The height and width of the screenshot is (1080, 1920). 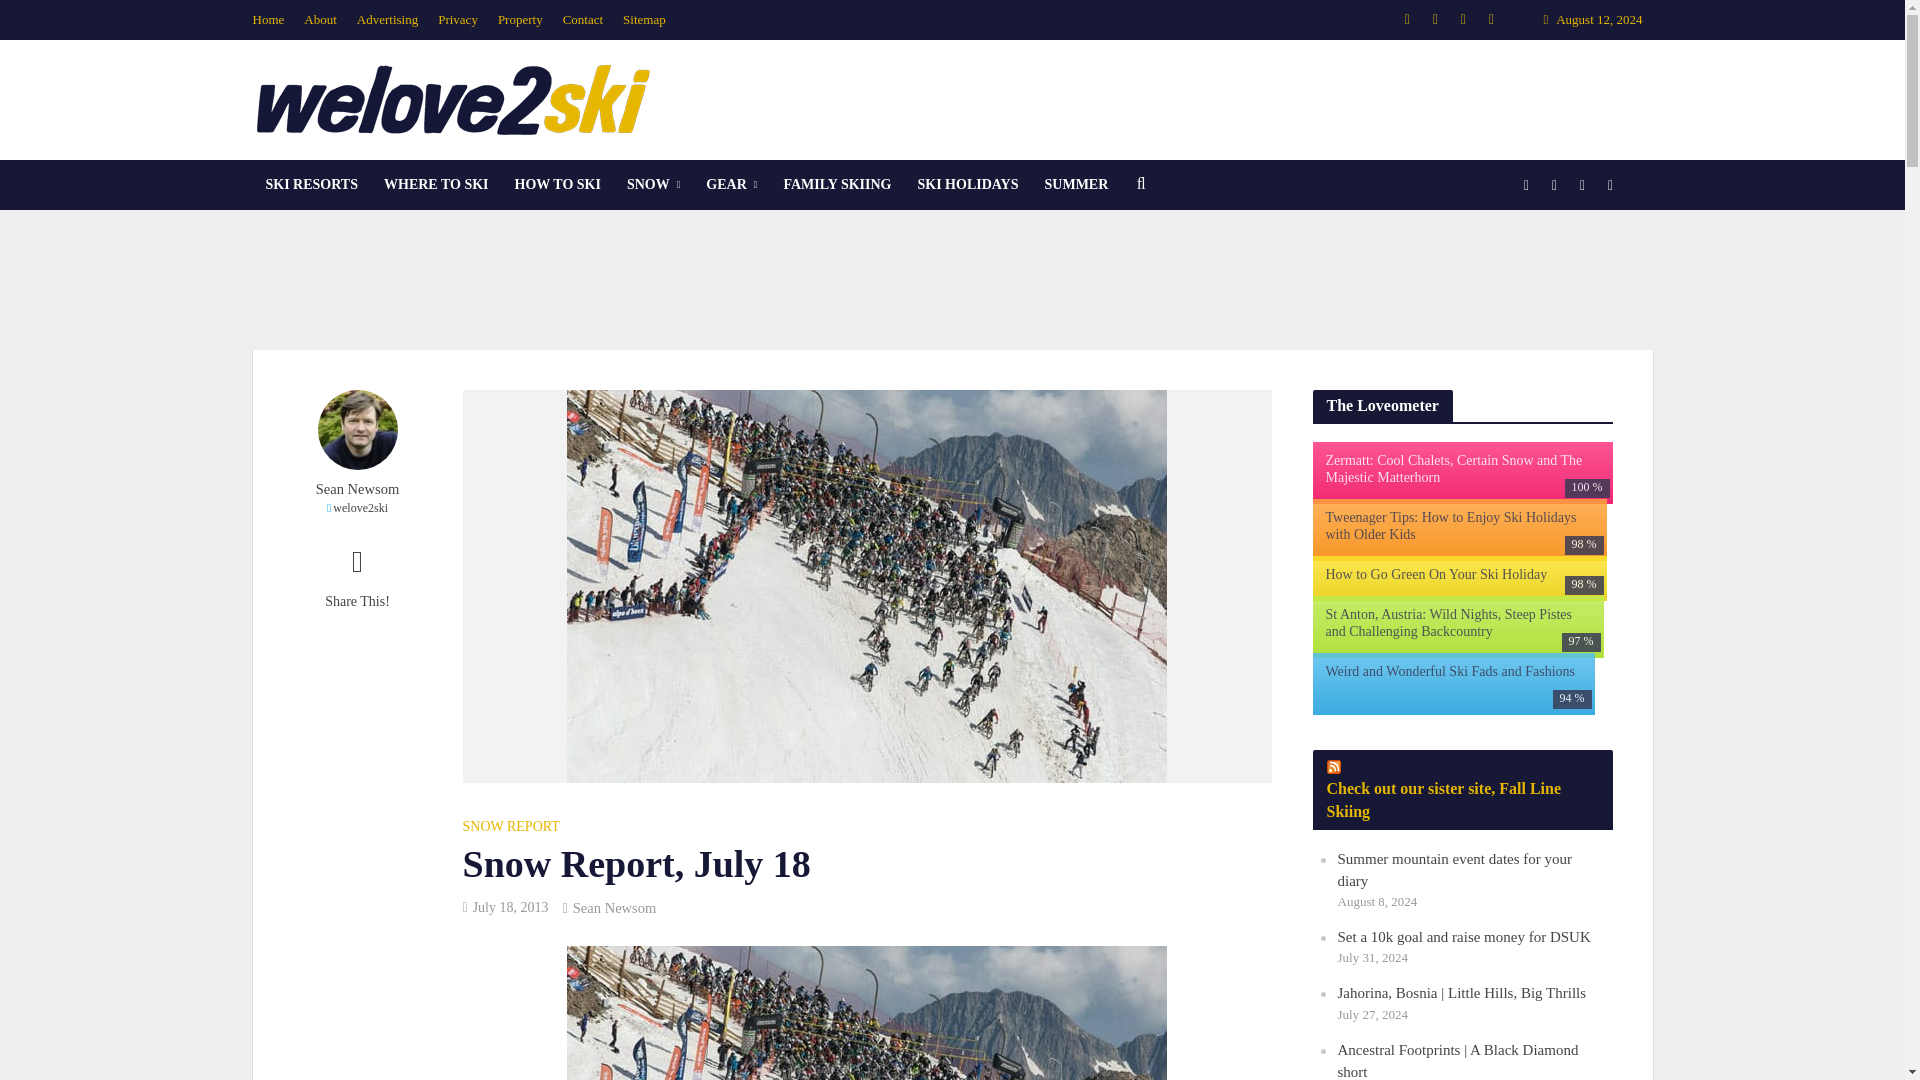 What do you see at coordinates (968, 184) in the screenshot?
I see `SKI HOLIDAYS` at bounding box center [968, 184].